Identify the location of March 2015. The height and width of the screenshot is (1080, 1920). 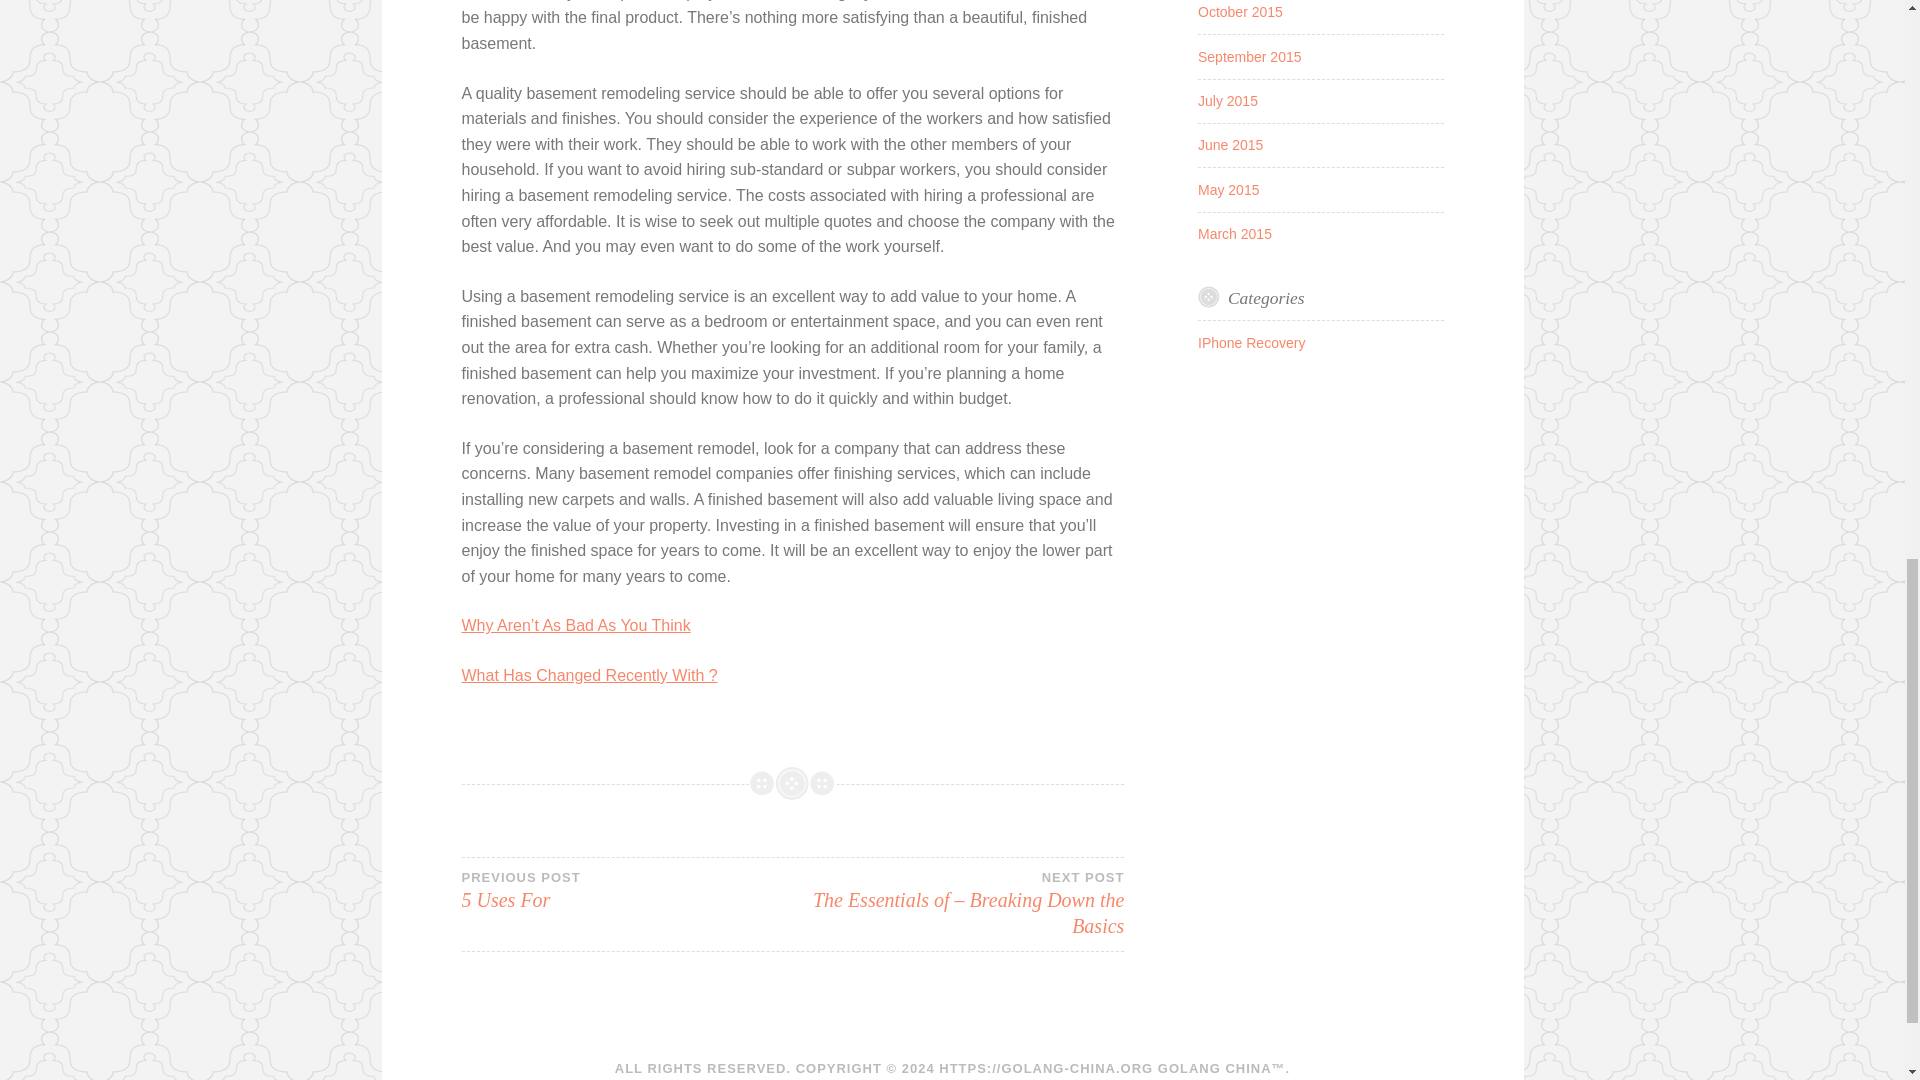
(1228, 190).